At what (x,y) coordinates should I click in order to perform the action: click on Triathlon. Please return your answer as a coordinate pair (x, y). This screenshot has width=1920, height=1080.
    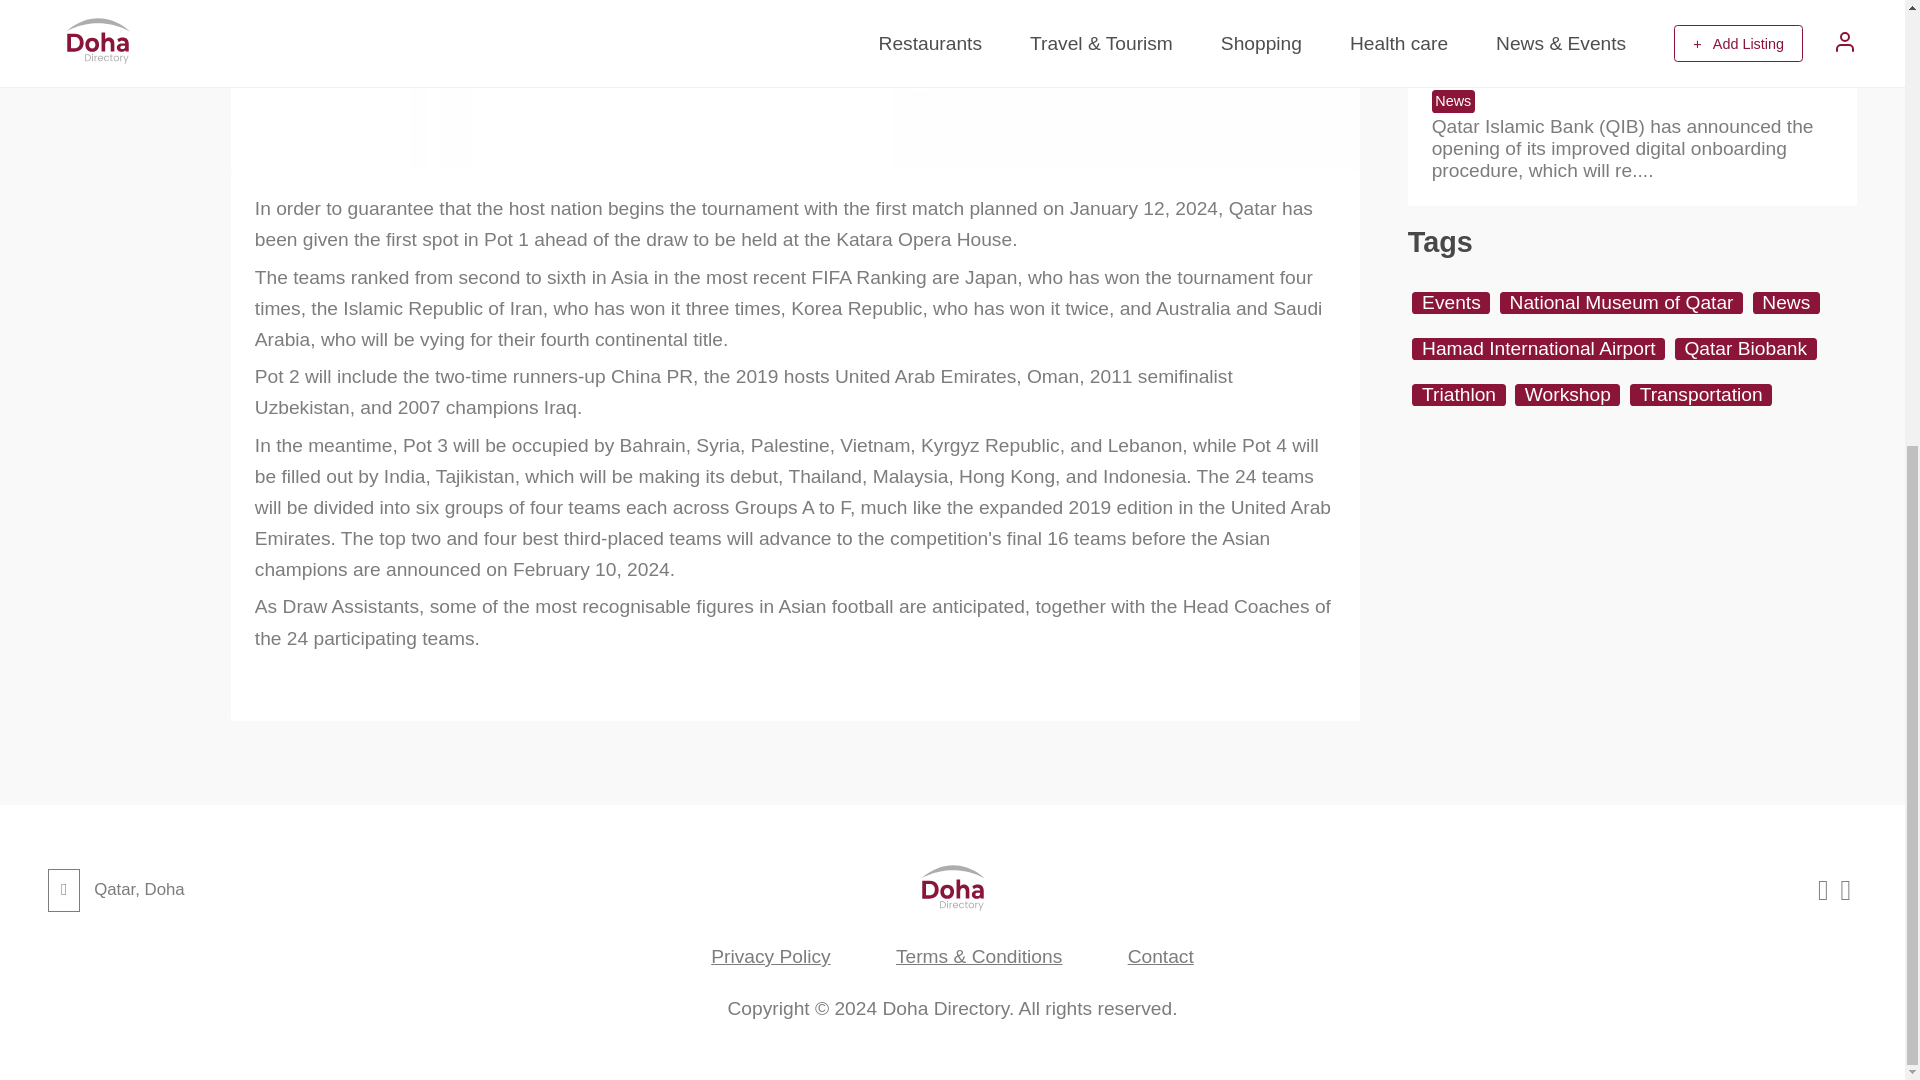
    Looking at the image, I should click on (1458, 395).